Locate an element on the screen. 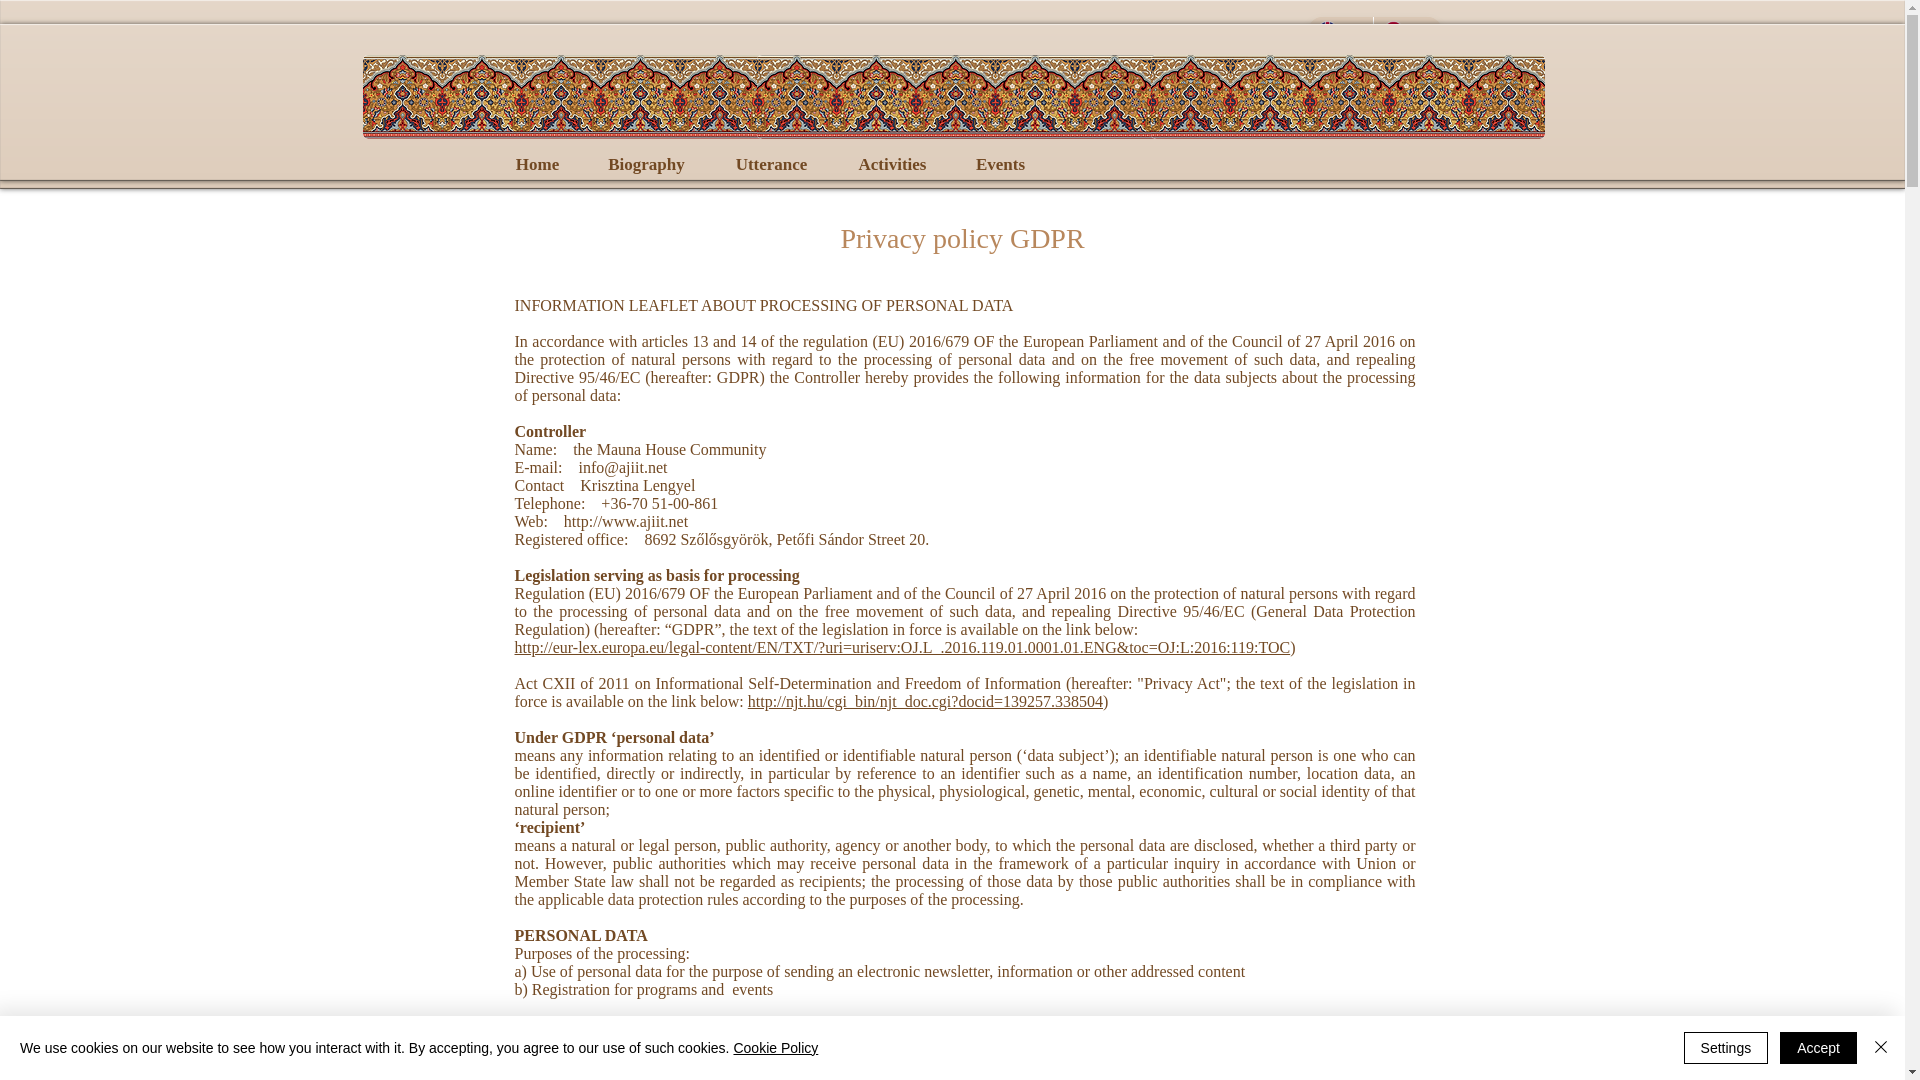  Events is located at coordinates (1000, 164).